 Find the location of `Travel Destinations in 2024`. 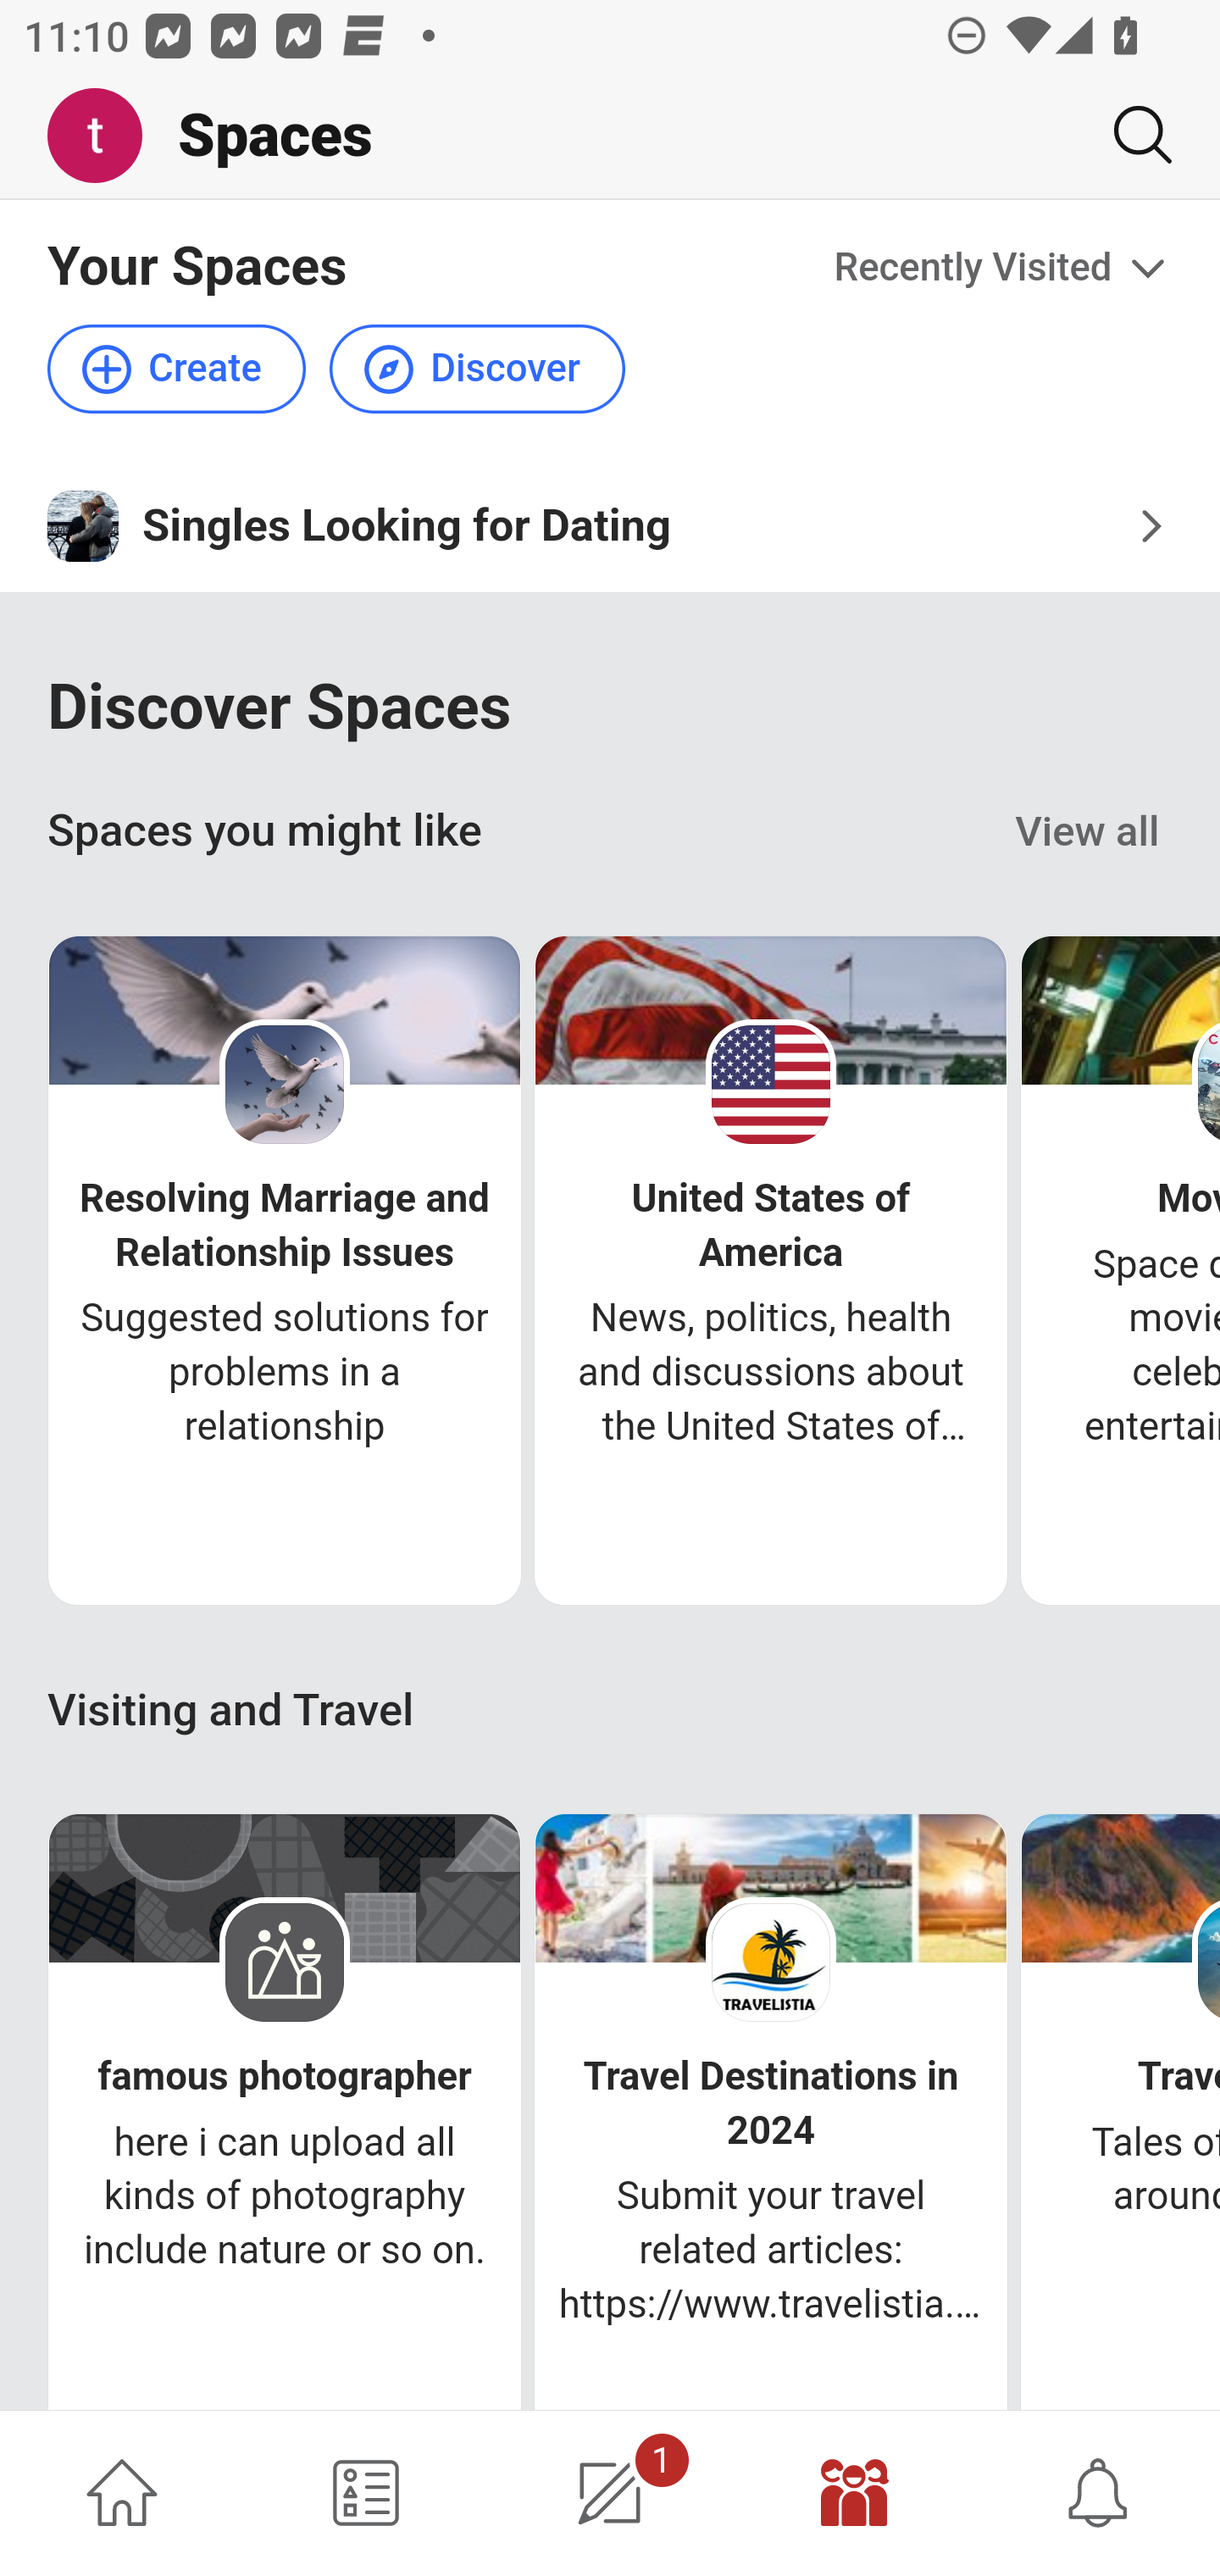

Travel Destinations in 2024 is located at coordinates (771, 2103).